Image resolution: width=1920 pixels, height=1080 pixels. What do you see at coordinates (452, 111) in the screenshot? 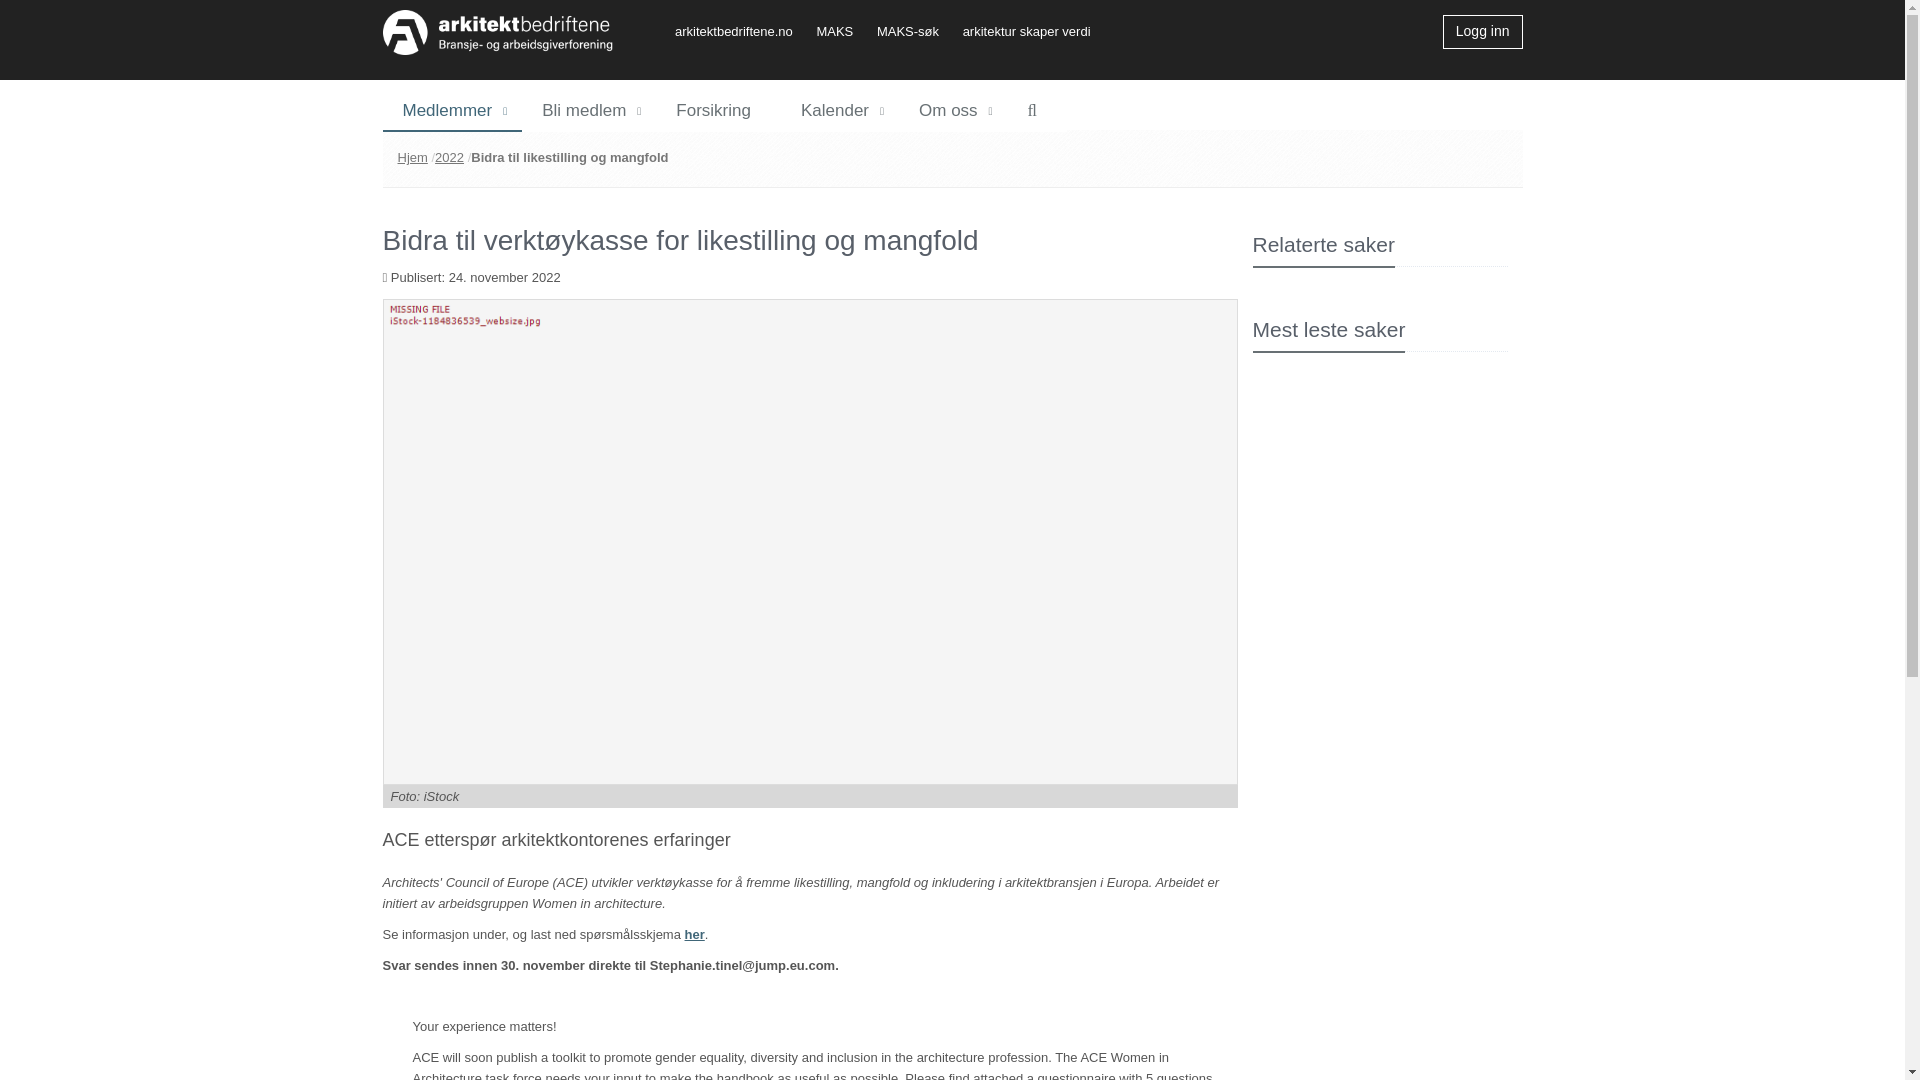
I see `Medlemmer` at bounding box center [452, 111].